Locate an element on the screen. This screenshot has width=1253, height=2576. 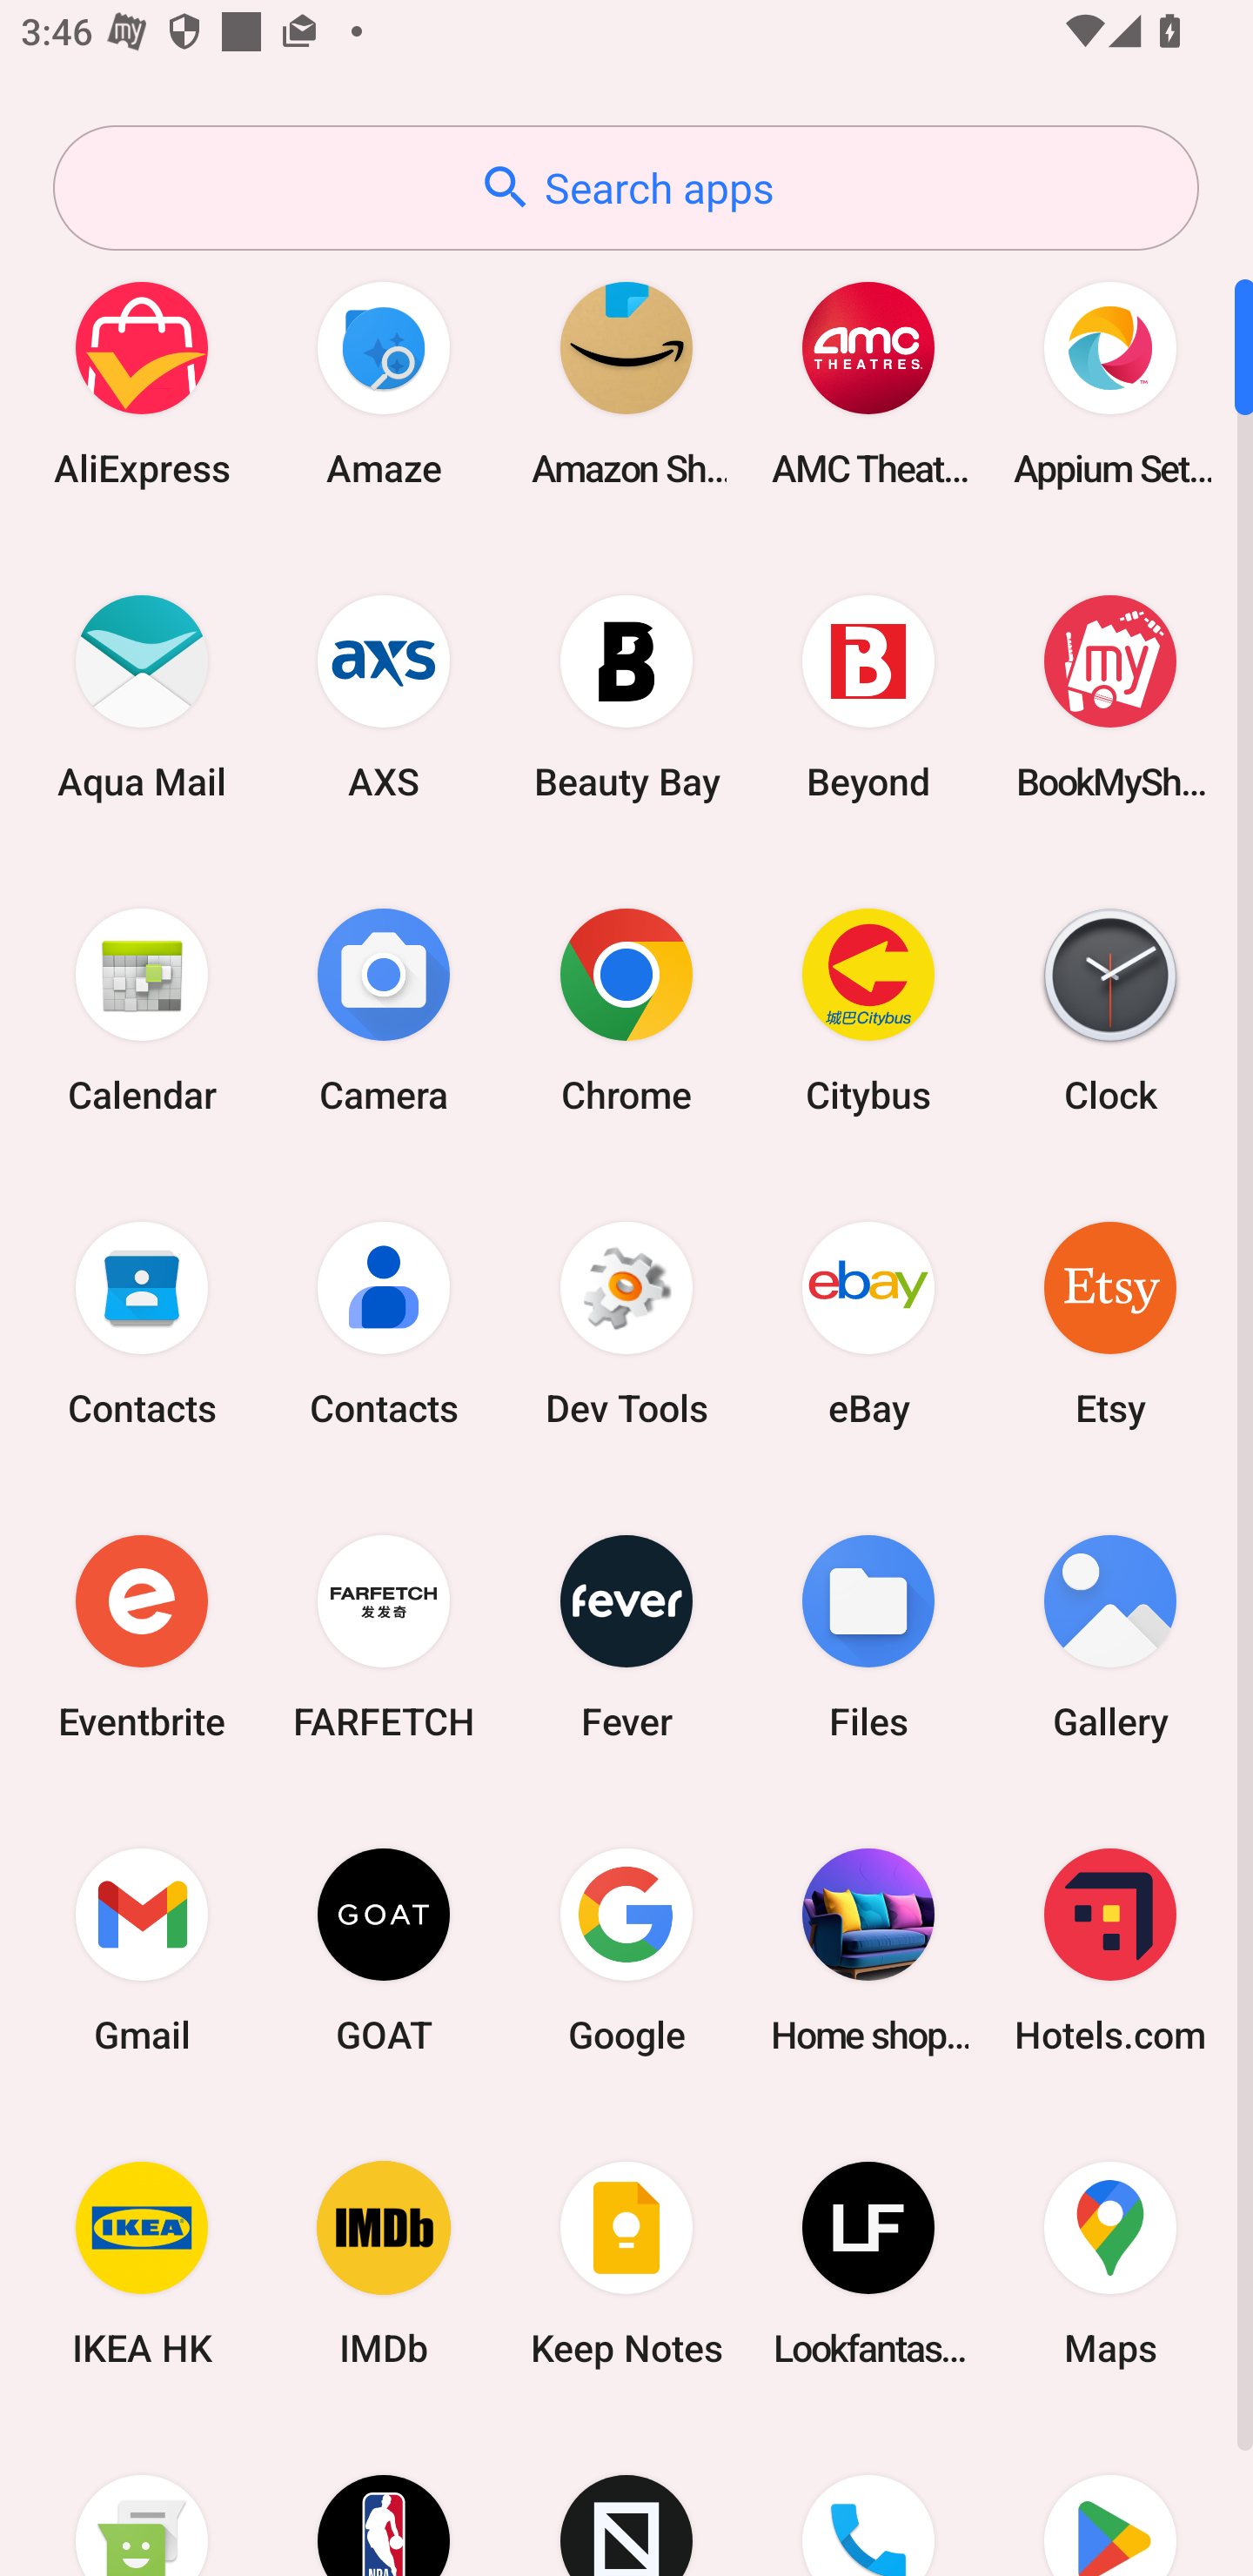
AMC Theatres is located at coordinates (868, 383).